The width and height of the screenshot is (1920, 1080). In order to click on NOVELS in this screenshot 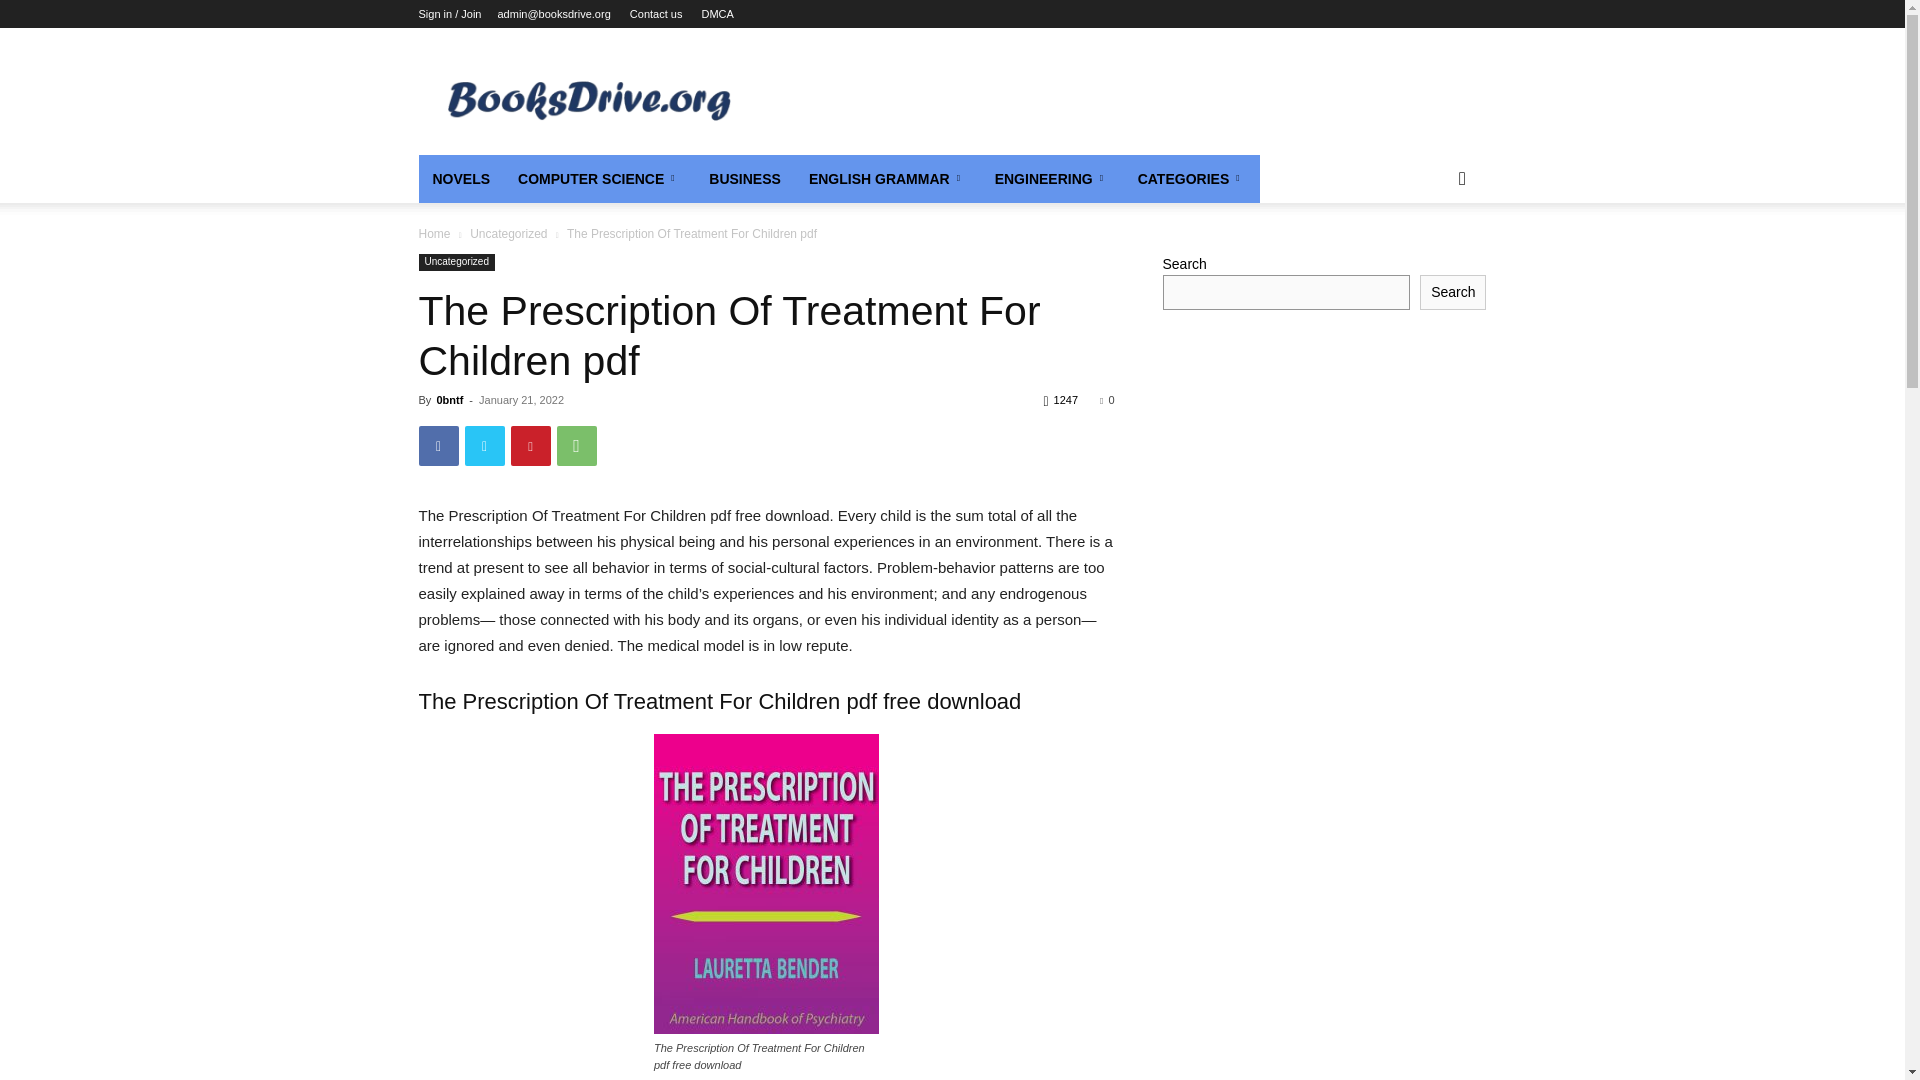, I will do `click(460, 179)`.